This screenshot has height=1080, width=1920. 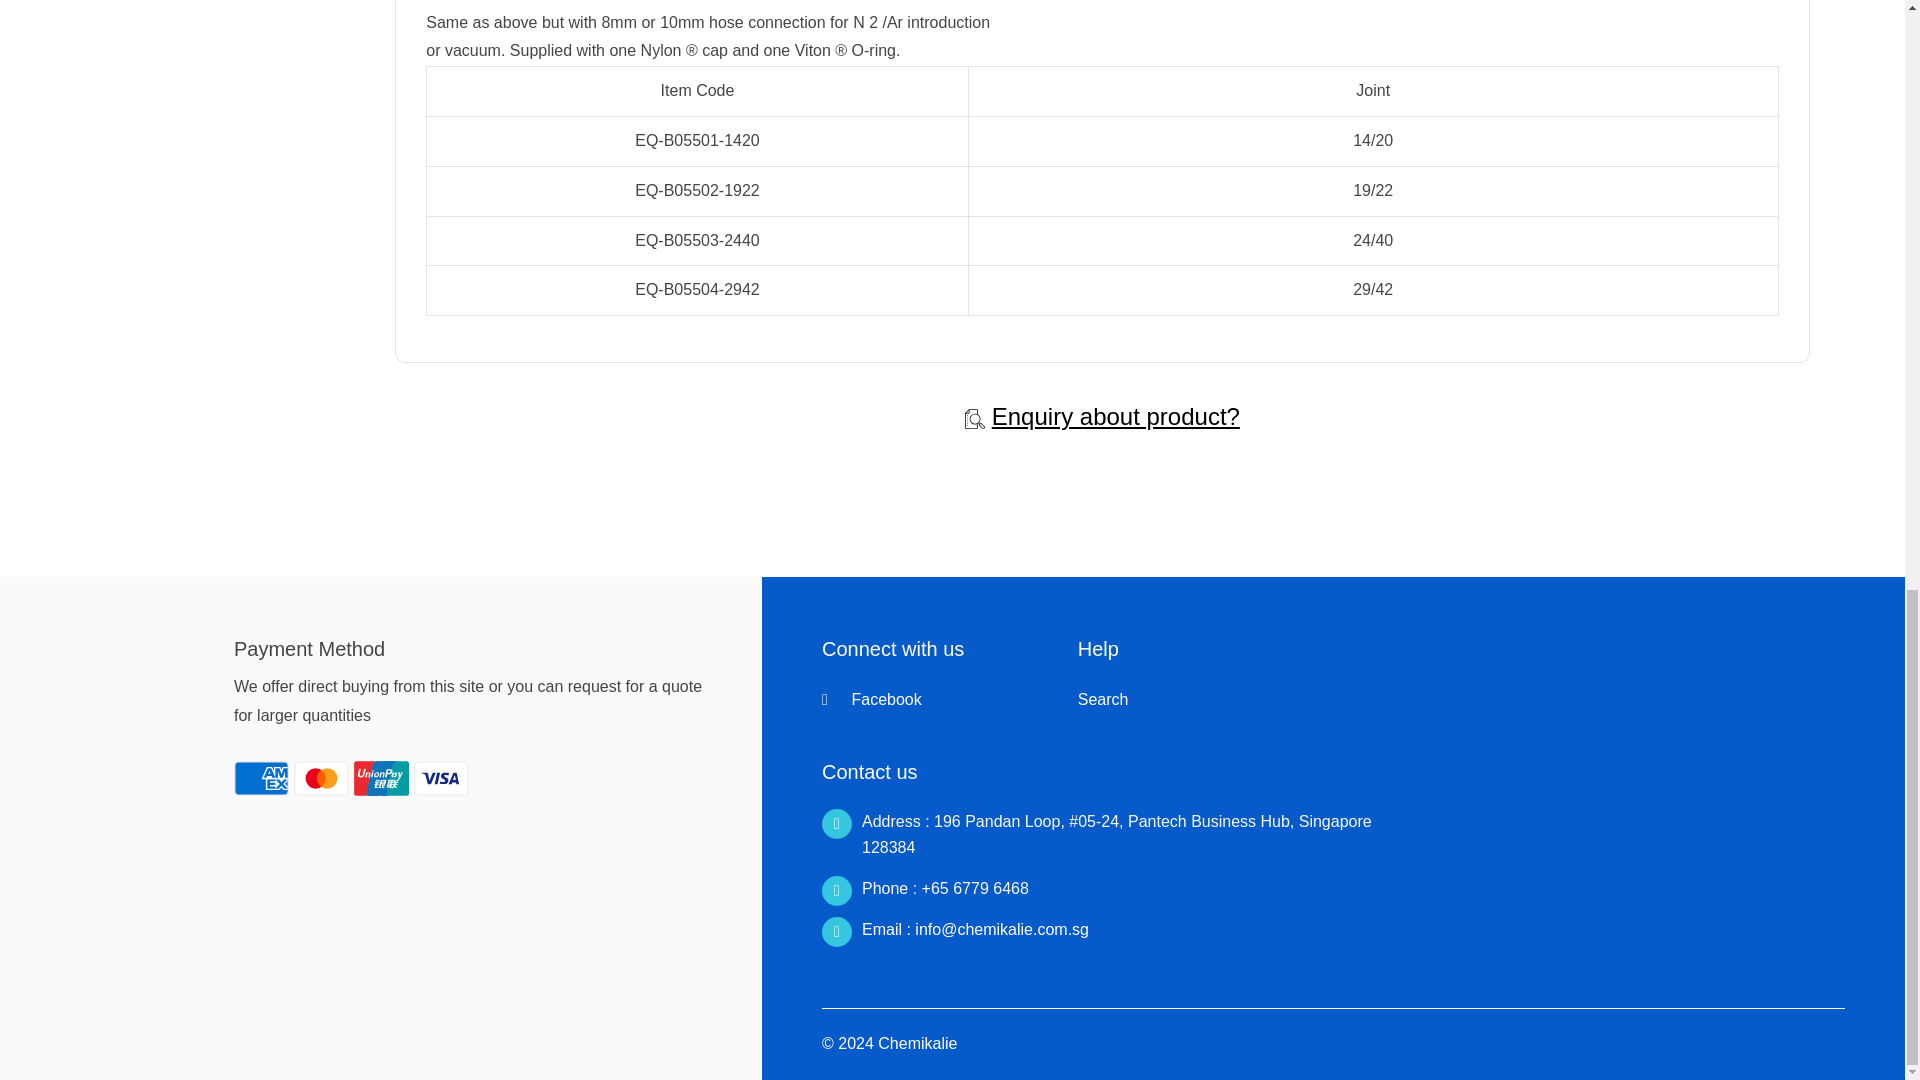 I want to click on American Express, so click(x=262, y=778).